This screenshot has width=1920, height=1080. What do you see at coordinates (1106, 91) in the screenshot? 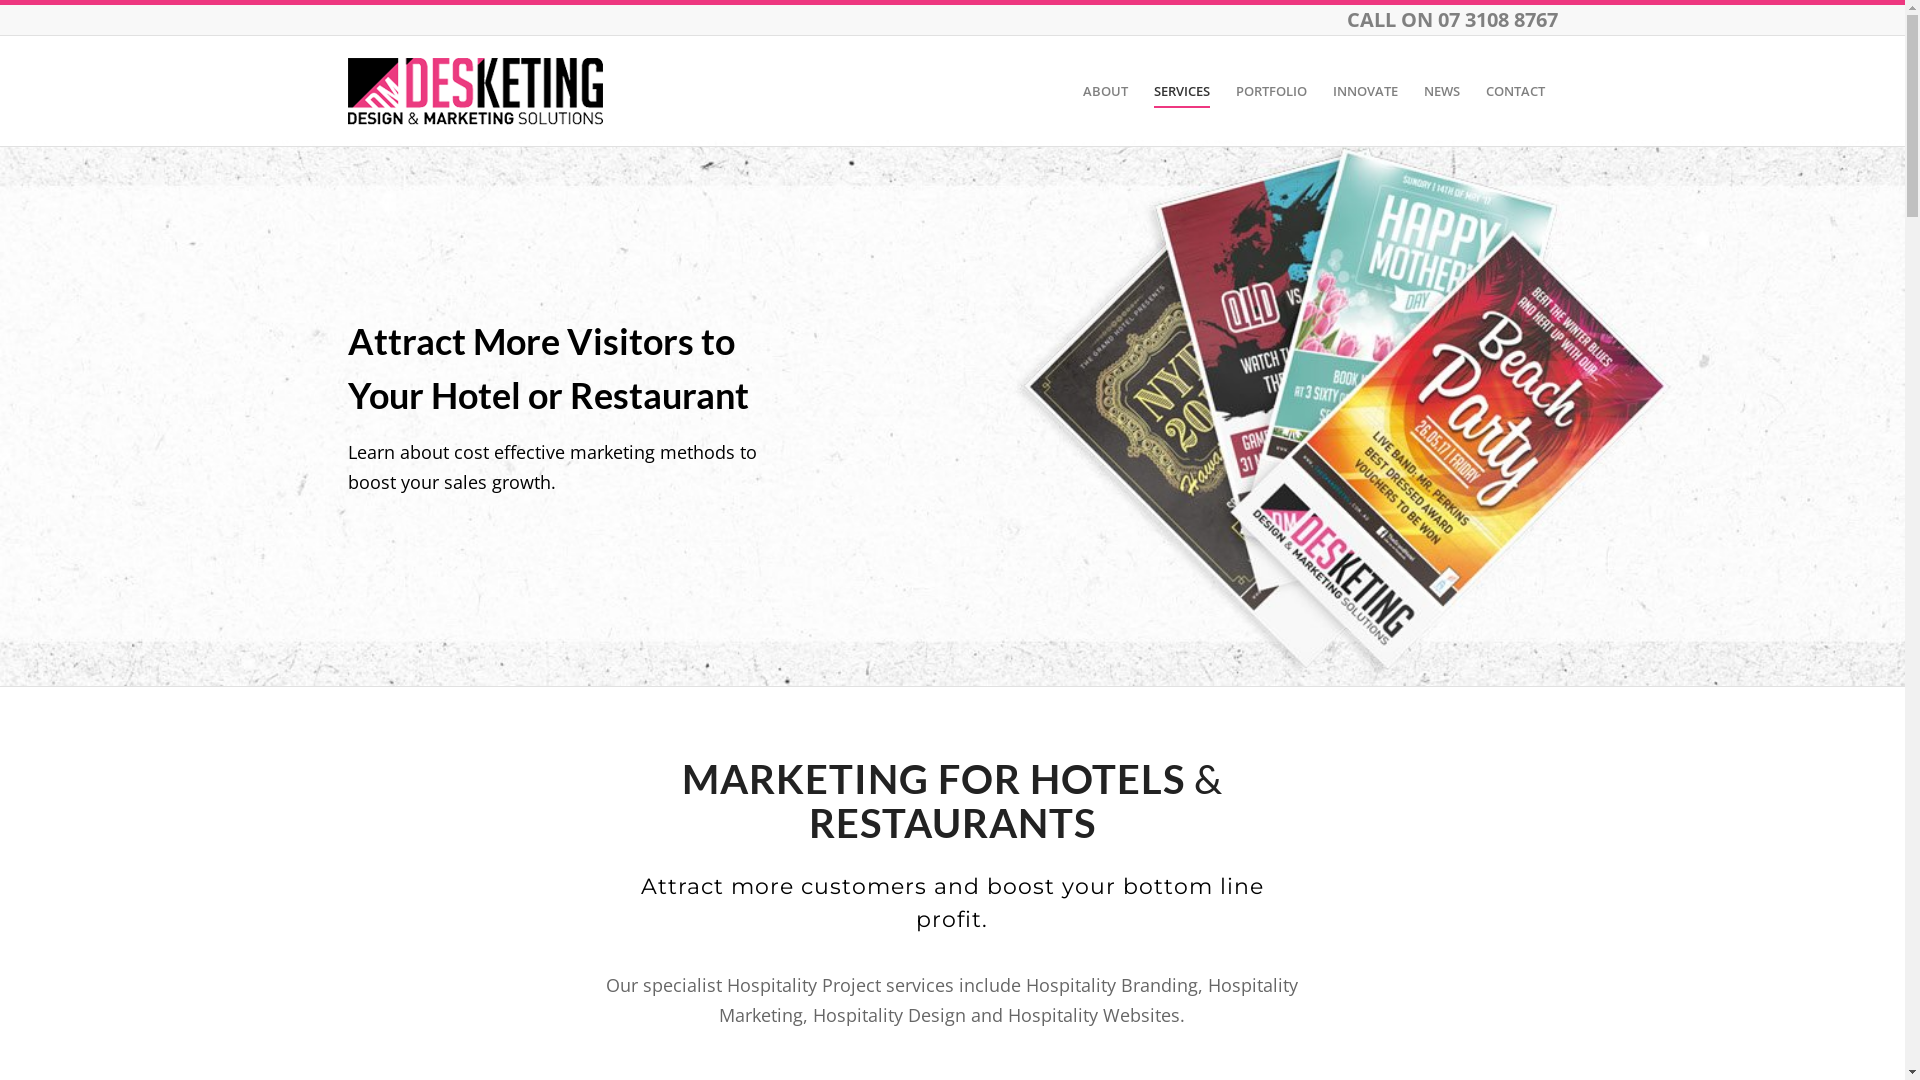
I see `ABOUT` at bounding box center [1106, 91].